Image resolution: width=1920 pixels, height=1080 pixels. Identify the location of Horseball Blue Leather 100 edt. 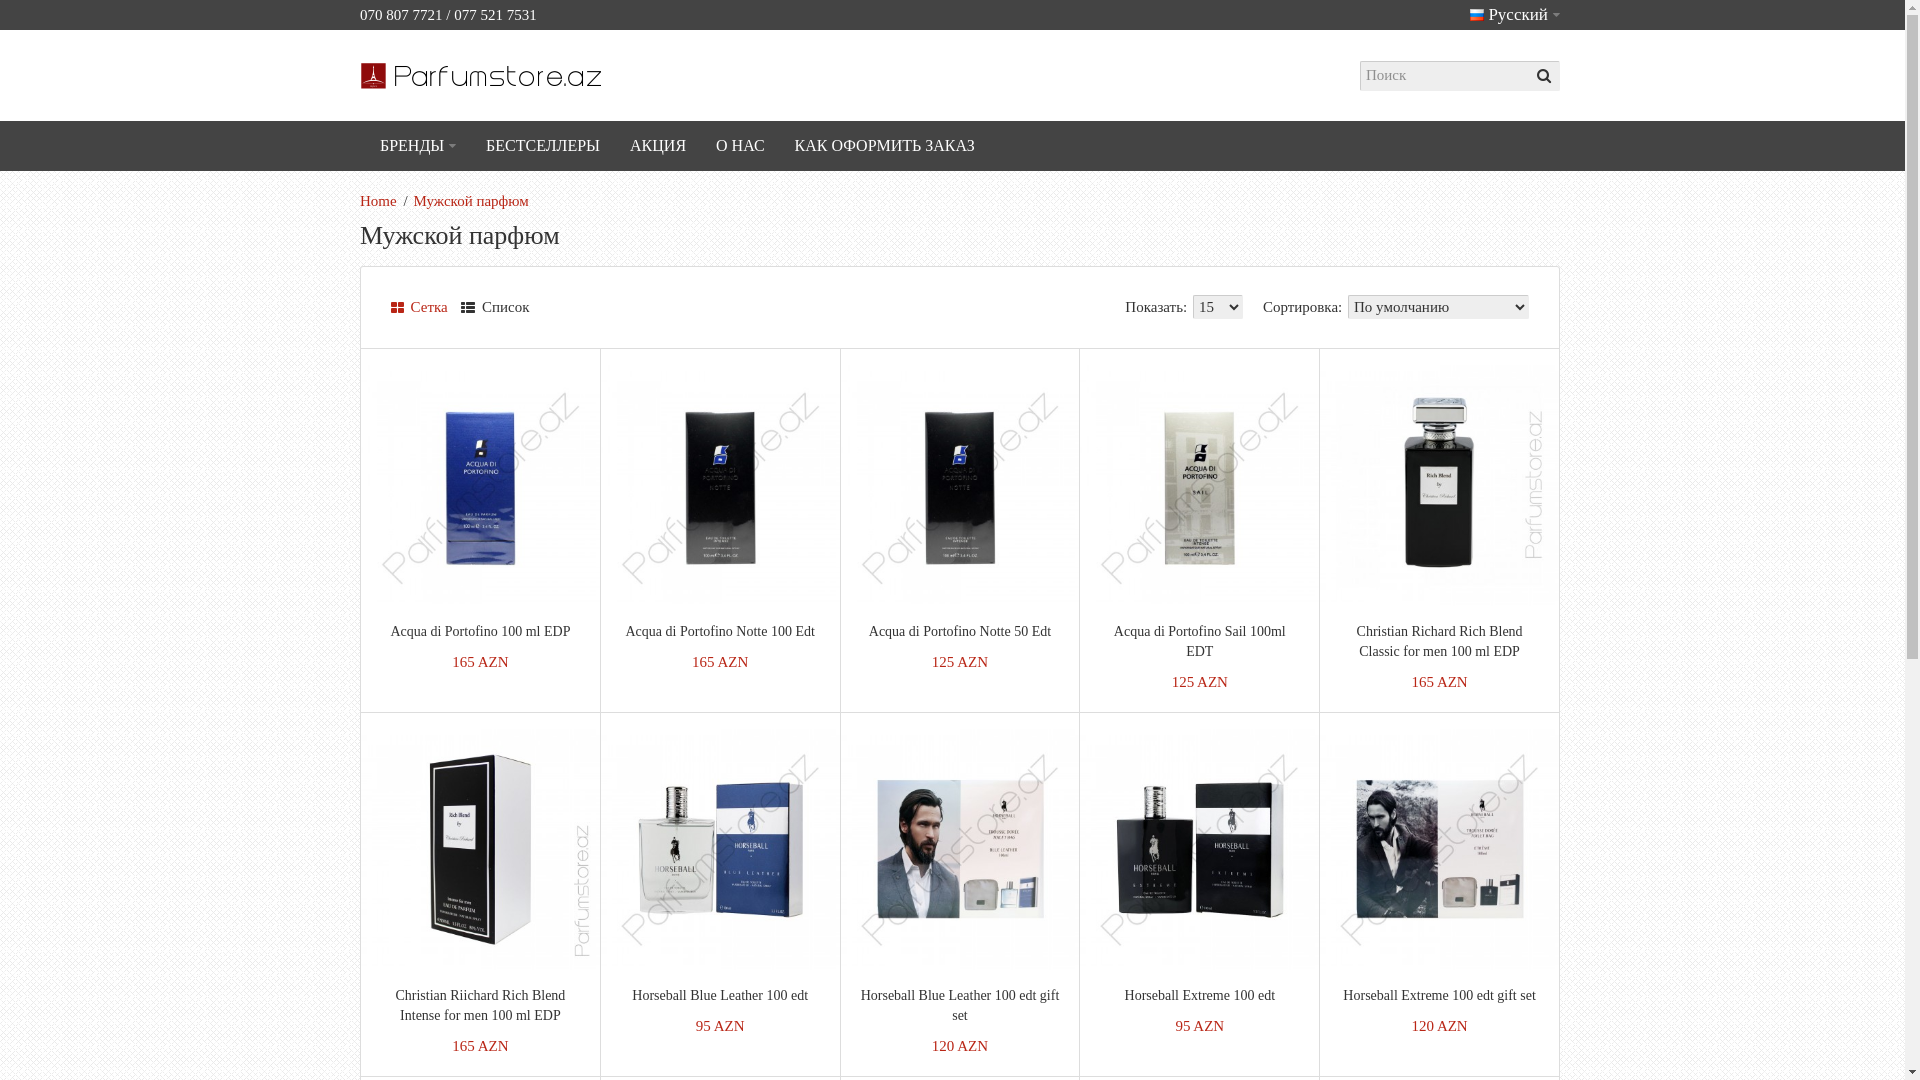
(720, 996).